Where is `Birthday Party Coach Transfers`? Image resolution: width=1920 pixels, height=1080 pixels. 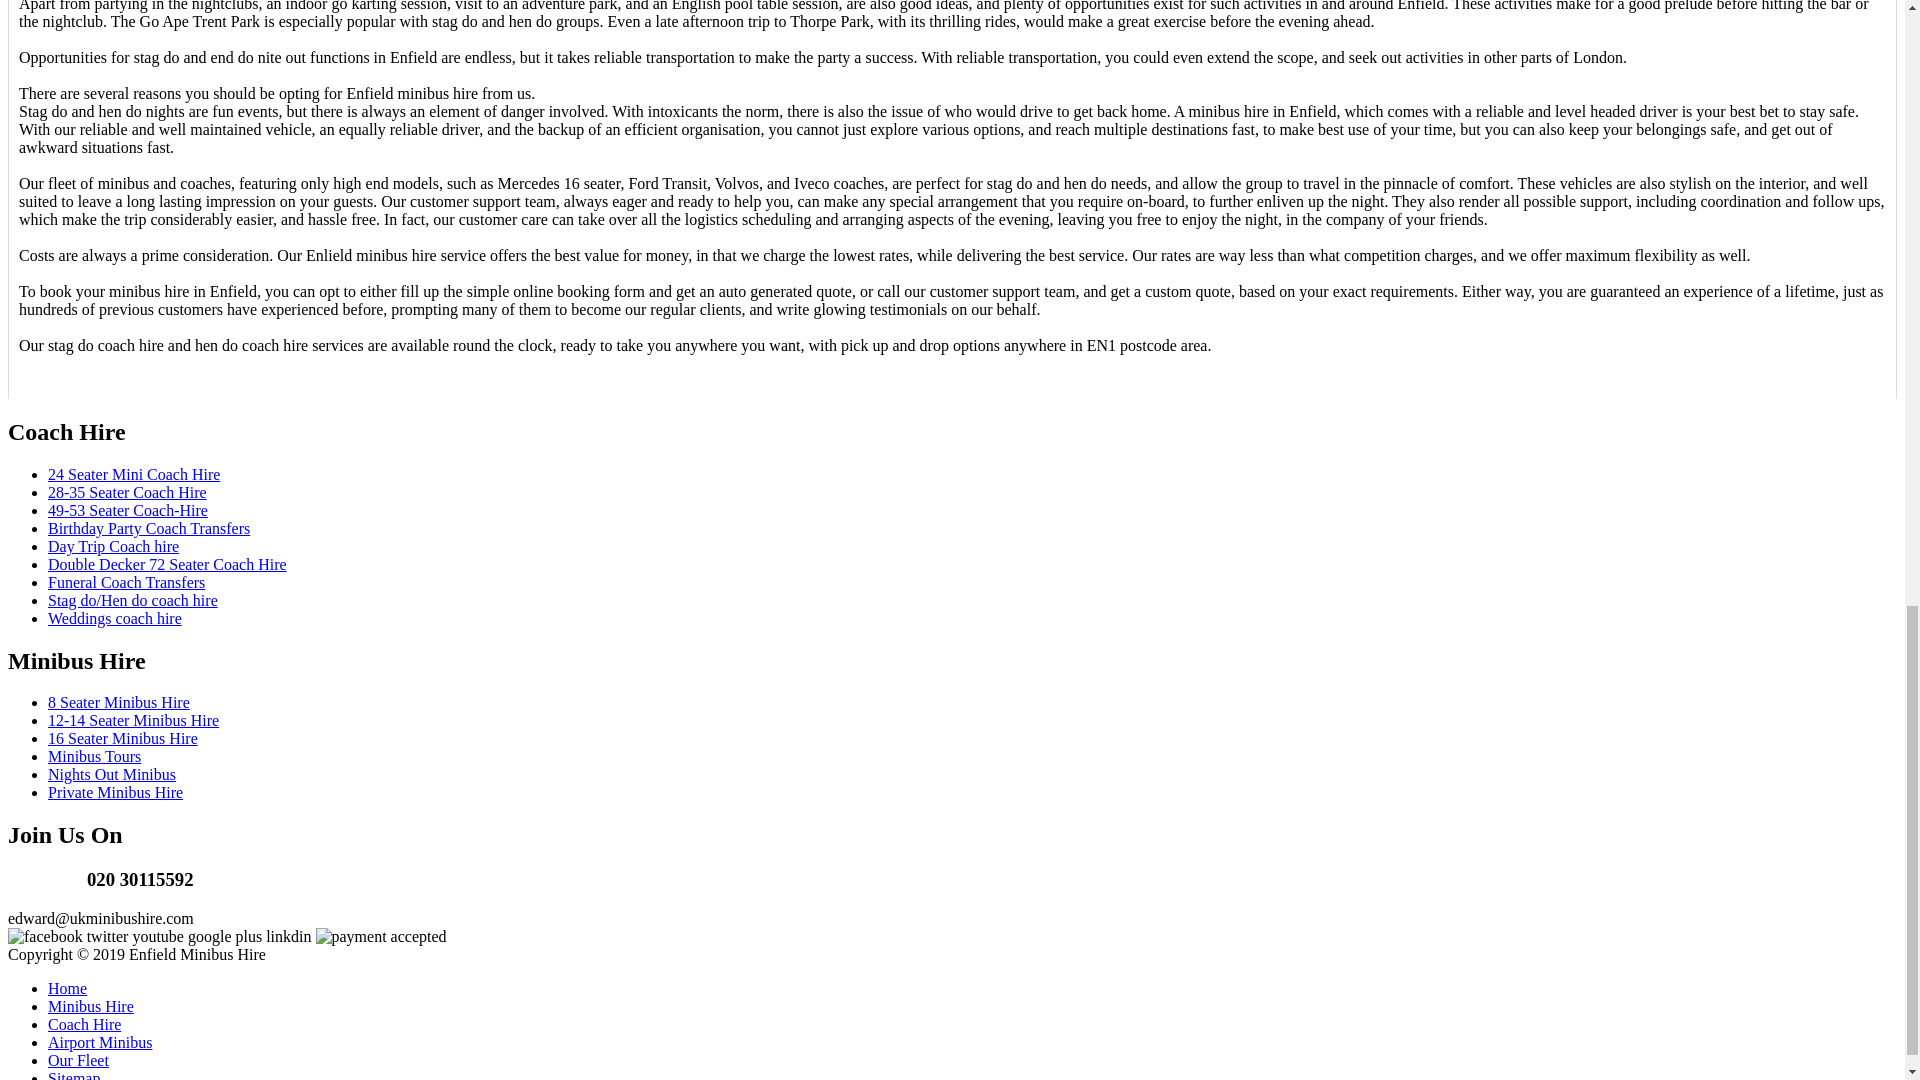
Birthday Party Coach Transfers is located at coordinates (148, 528).